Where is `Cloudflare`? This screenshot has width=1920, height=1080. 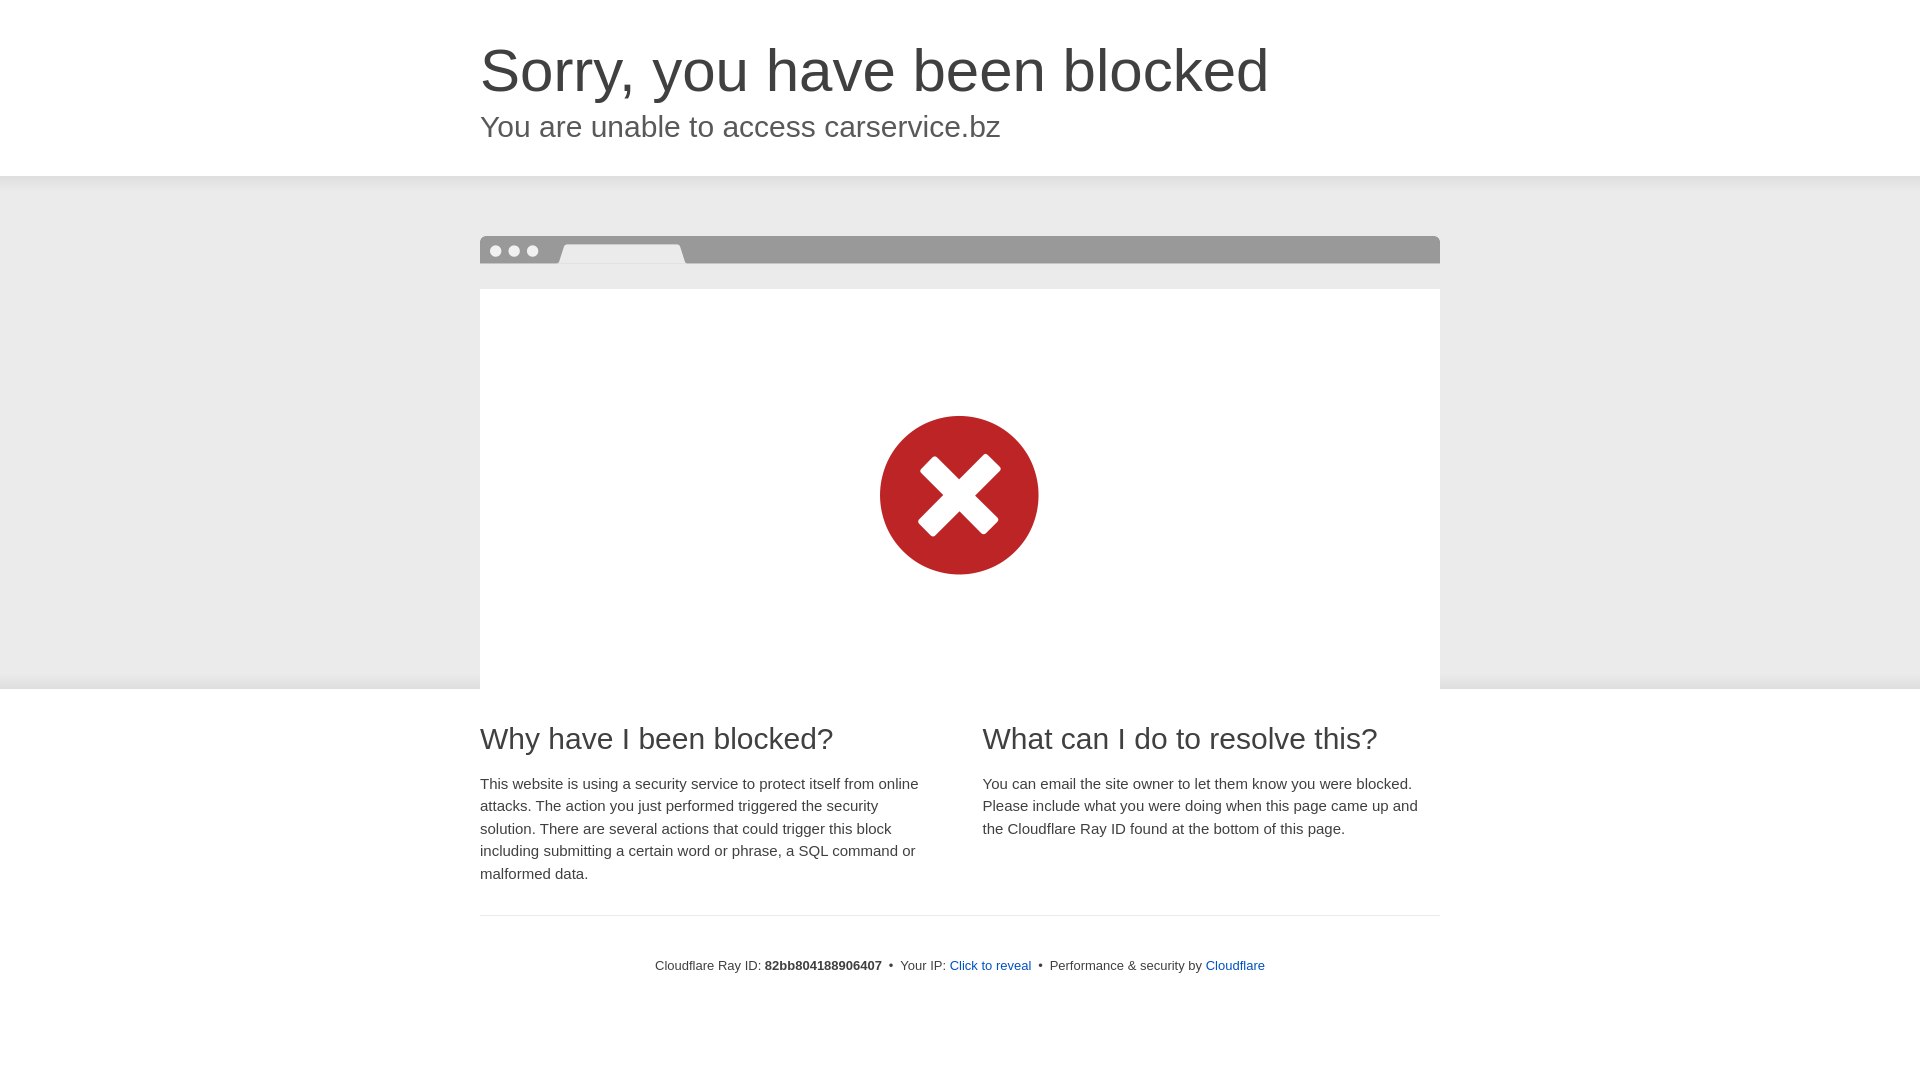
Cloudflare is located at coordinates (1236, 966).